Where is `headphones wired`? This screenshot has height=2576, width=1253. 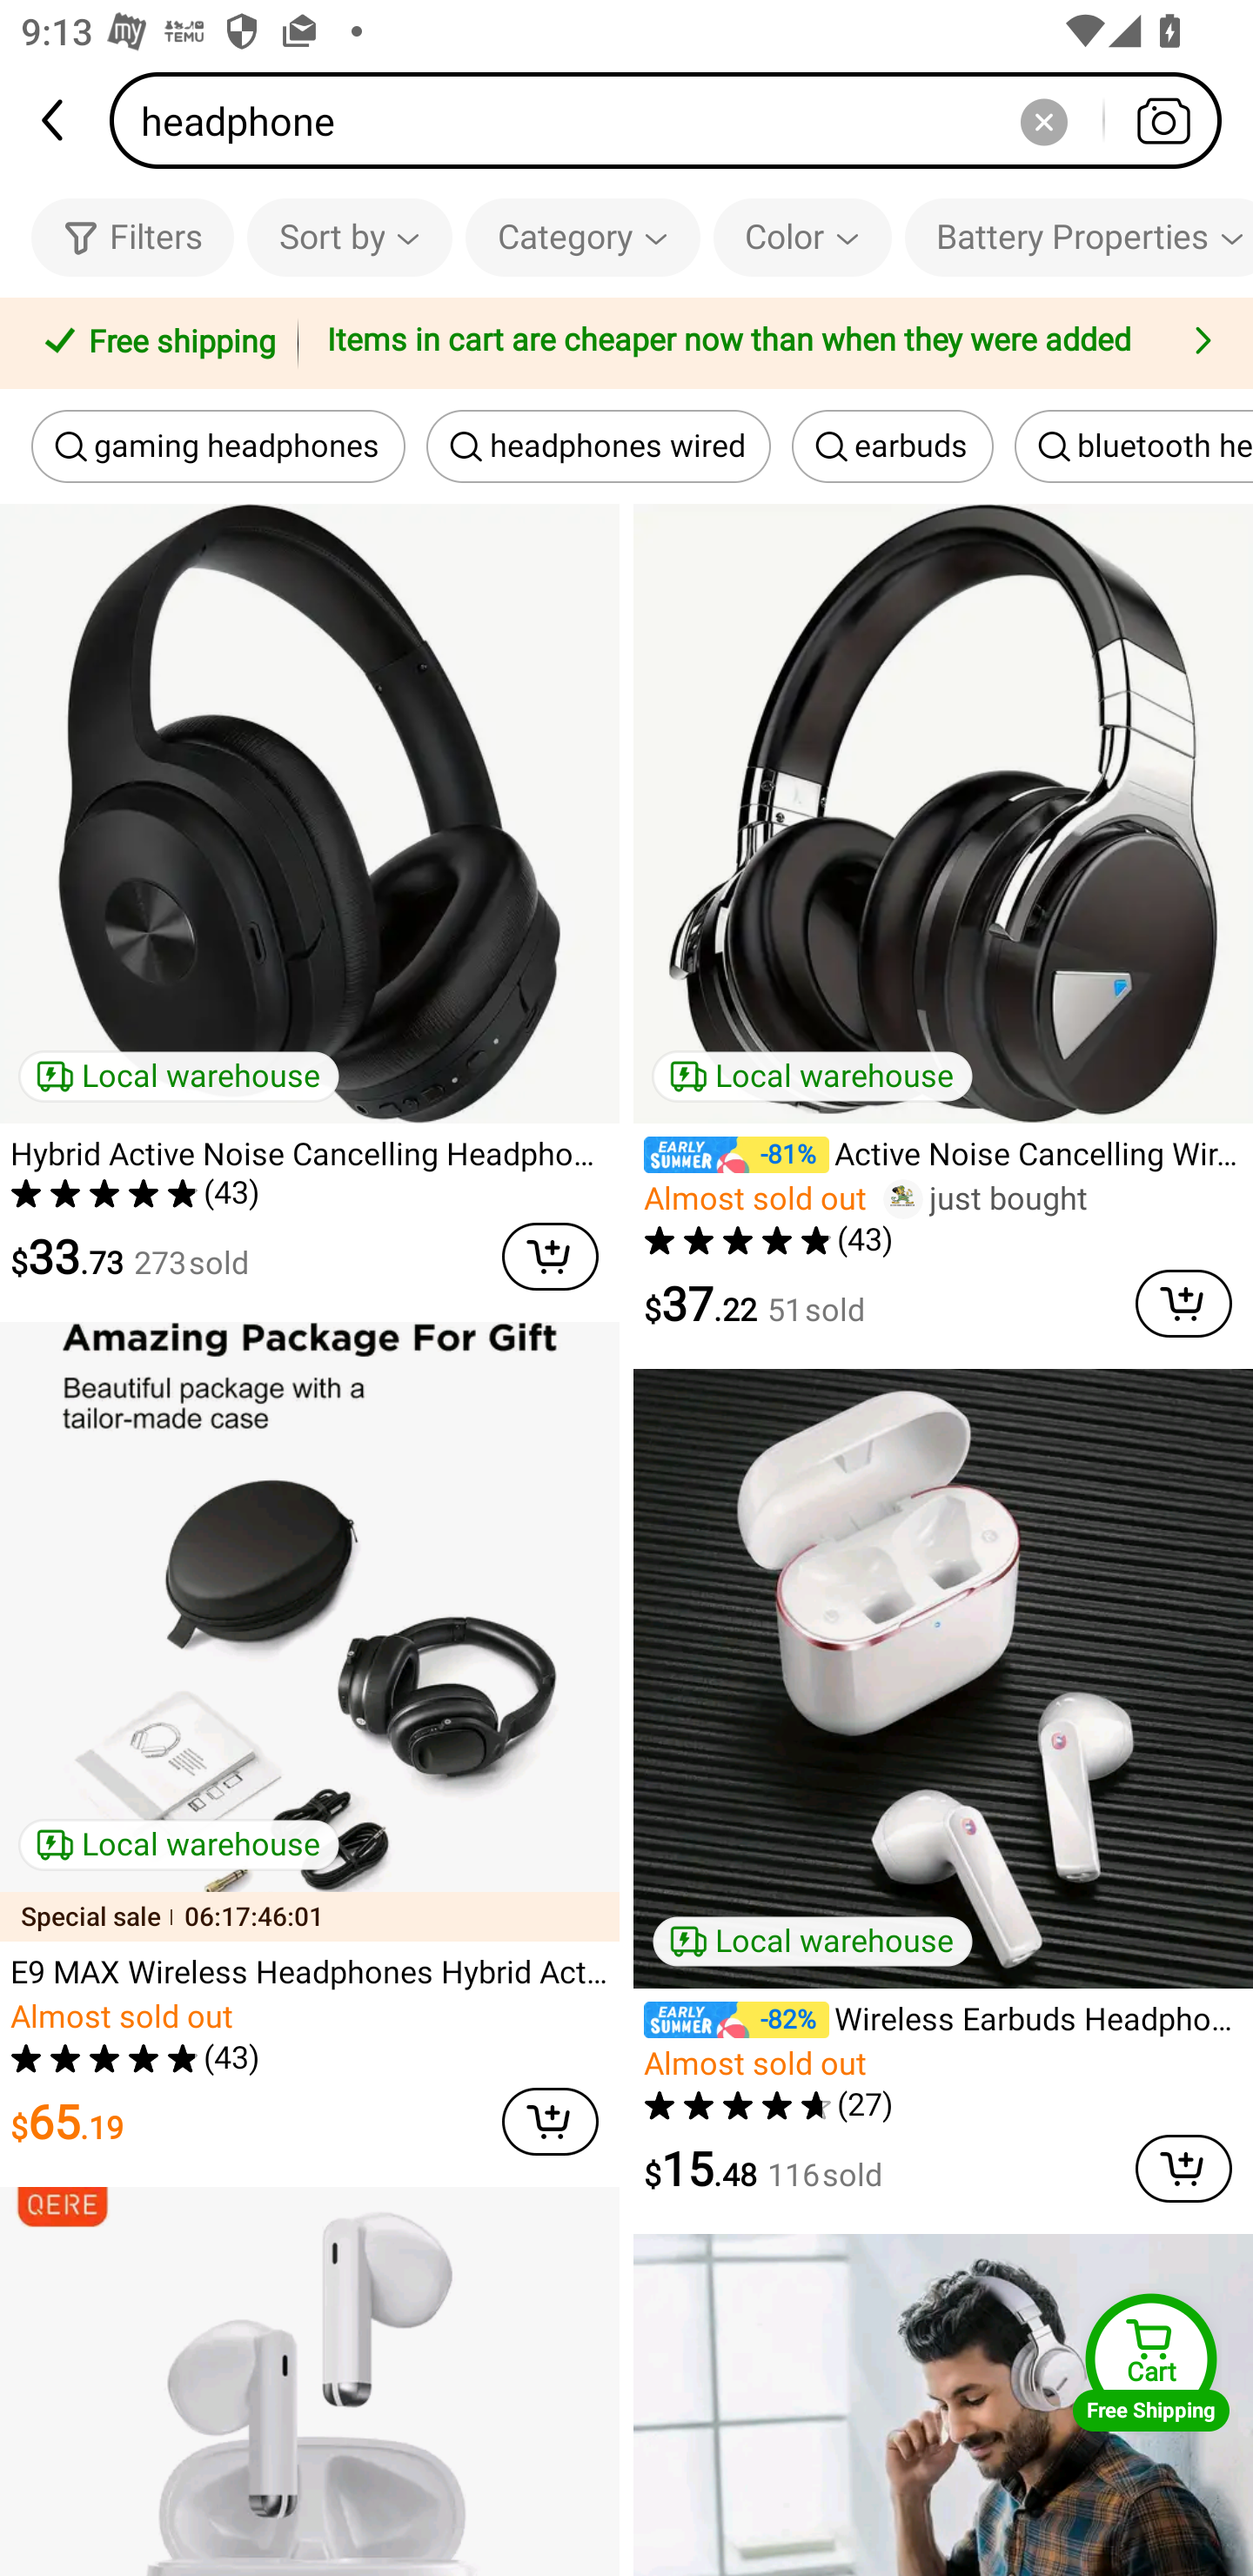 headphones wired is located at coordinates (598, 446).